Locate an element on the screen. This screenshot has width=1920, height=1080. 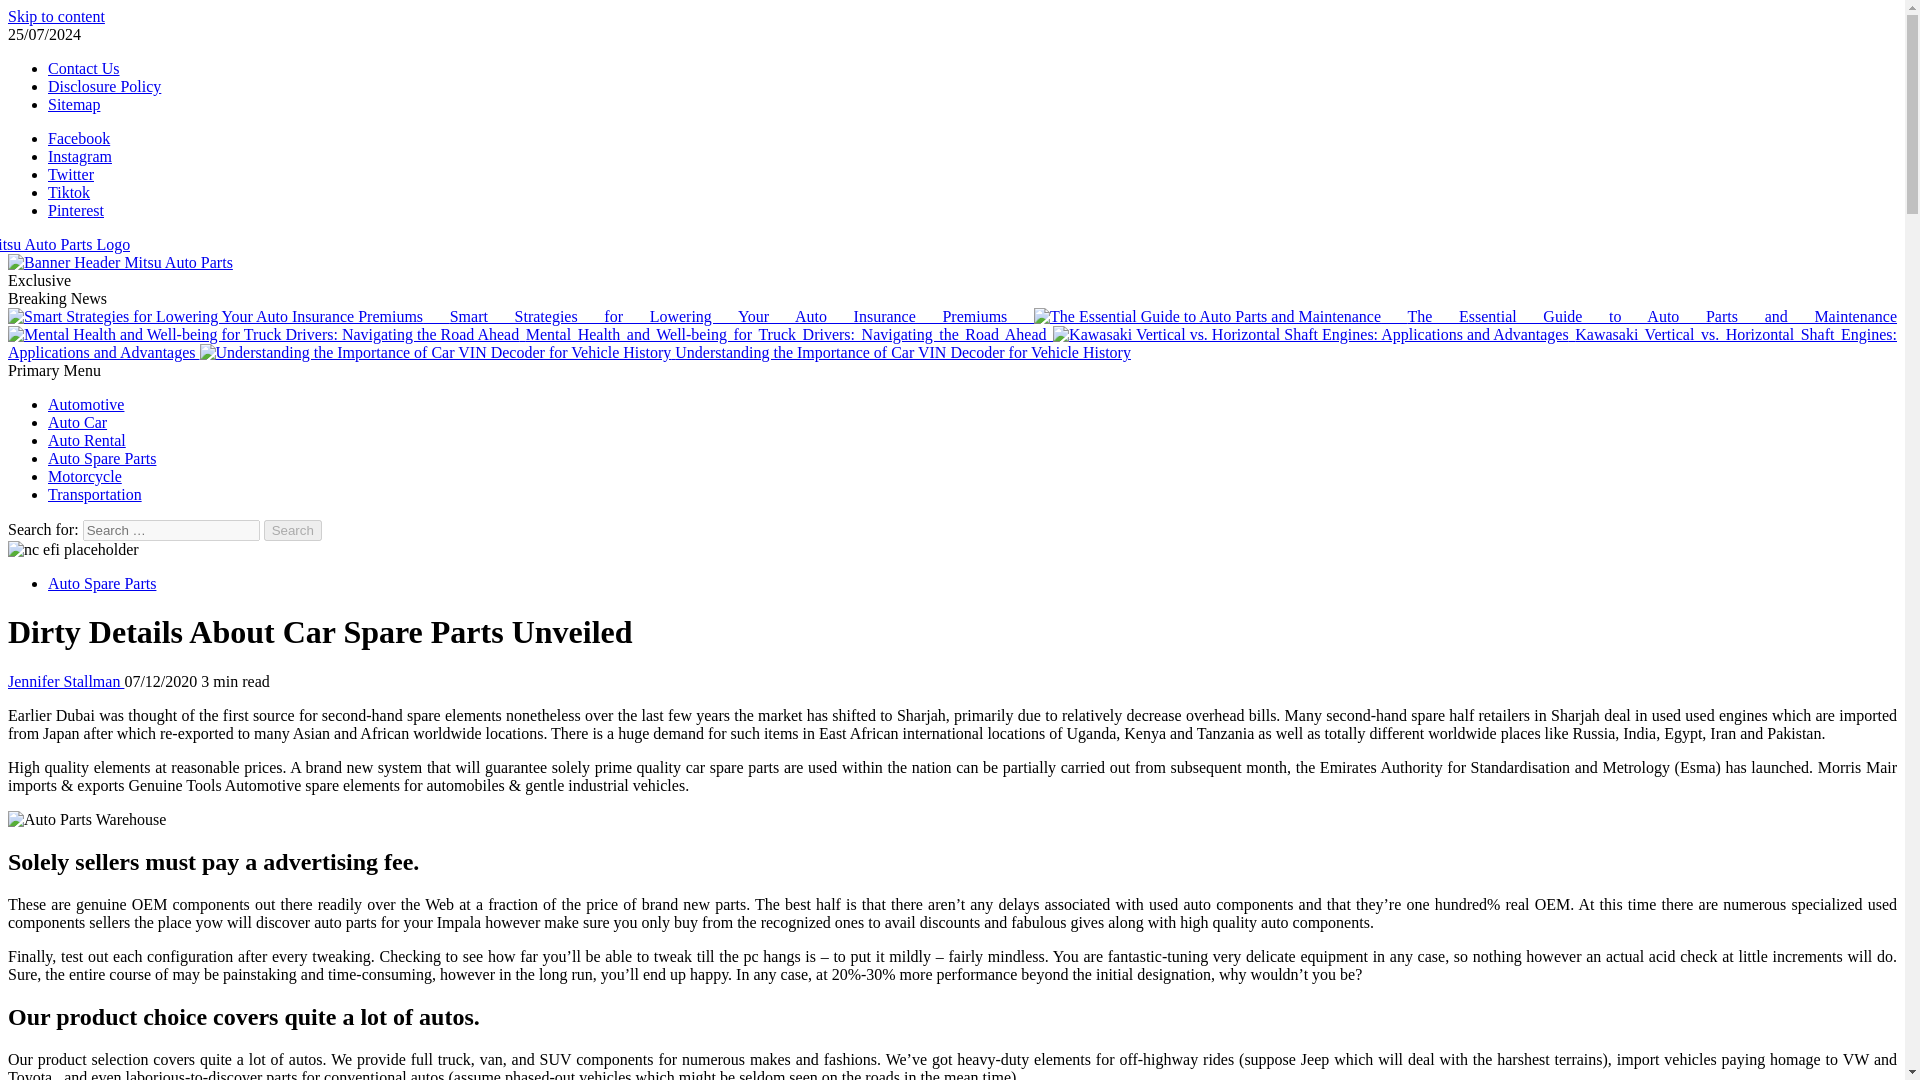
Dirty Details About Car Spare Parts Unveiled 3 is located at coordinates (86, 820).